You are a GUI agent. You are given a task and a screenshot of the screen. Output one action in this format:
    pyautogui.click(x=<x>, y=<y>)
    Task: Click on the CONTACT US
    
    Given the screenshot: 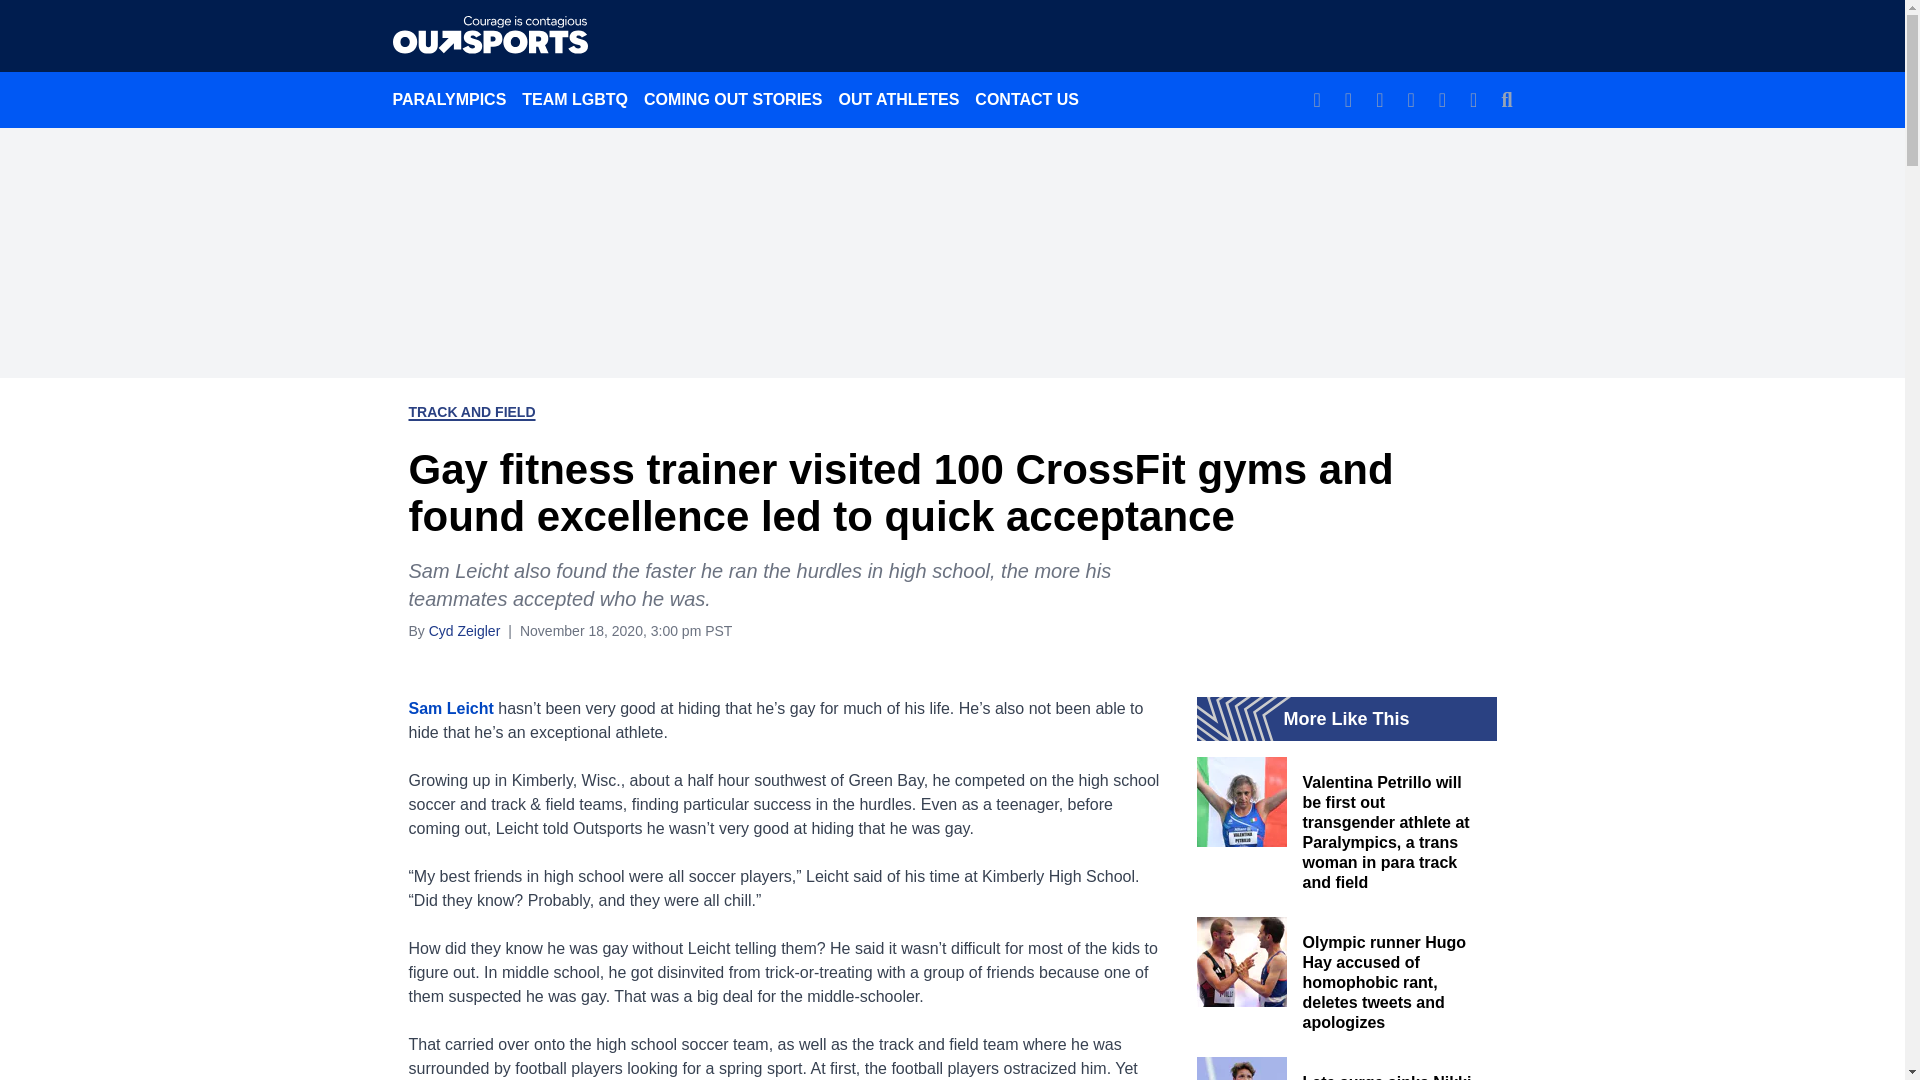 What is the action you would take?
    pyautogui.click(x=1026, y=99)
    